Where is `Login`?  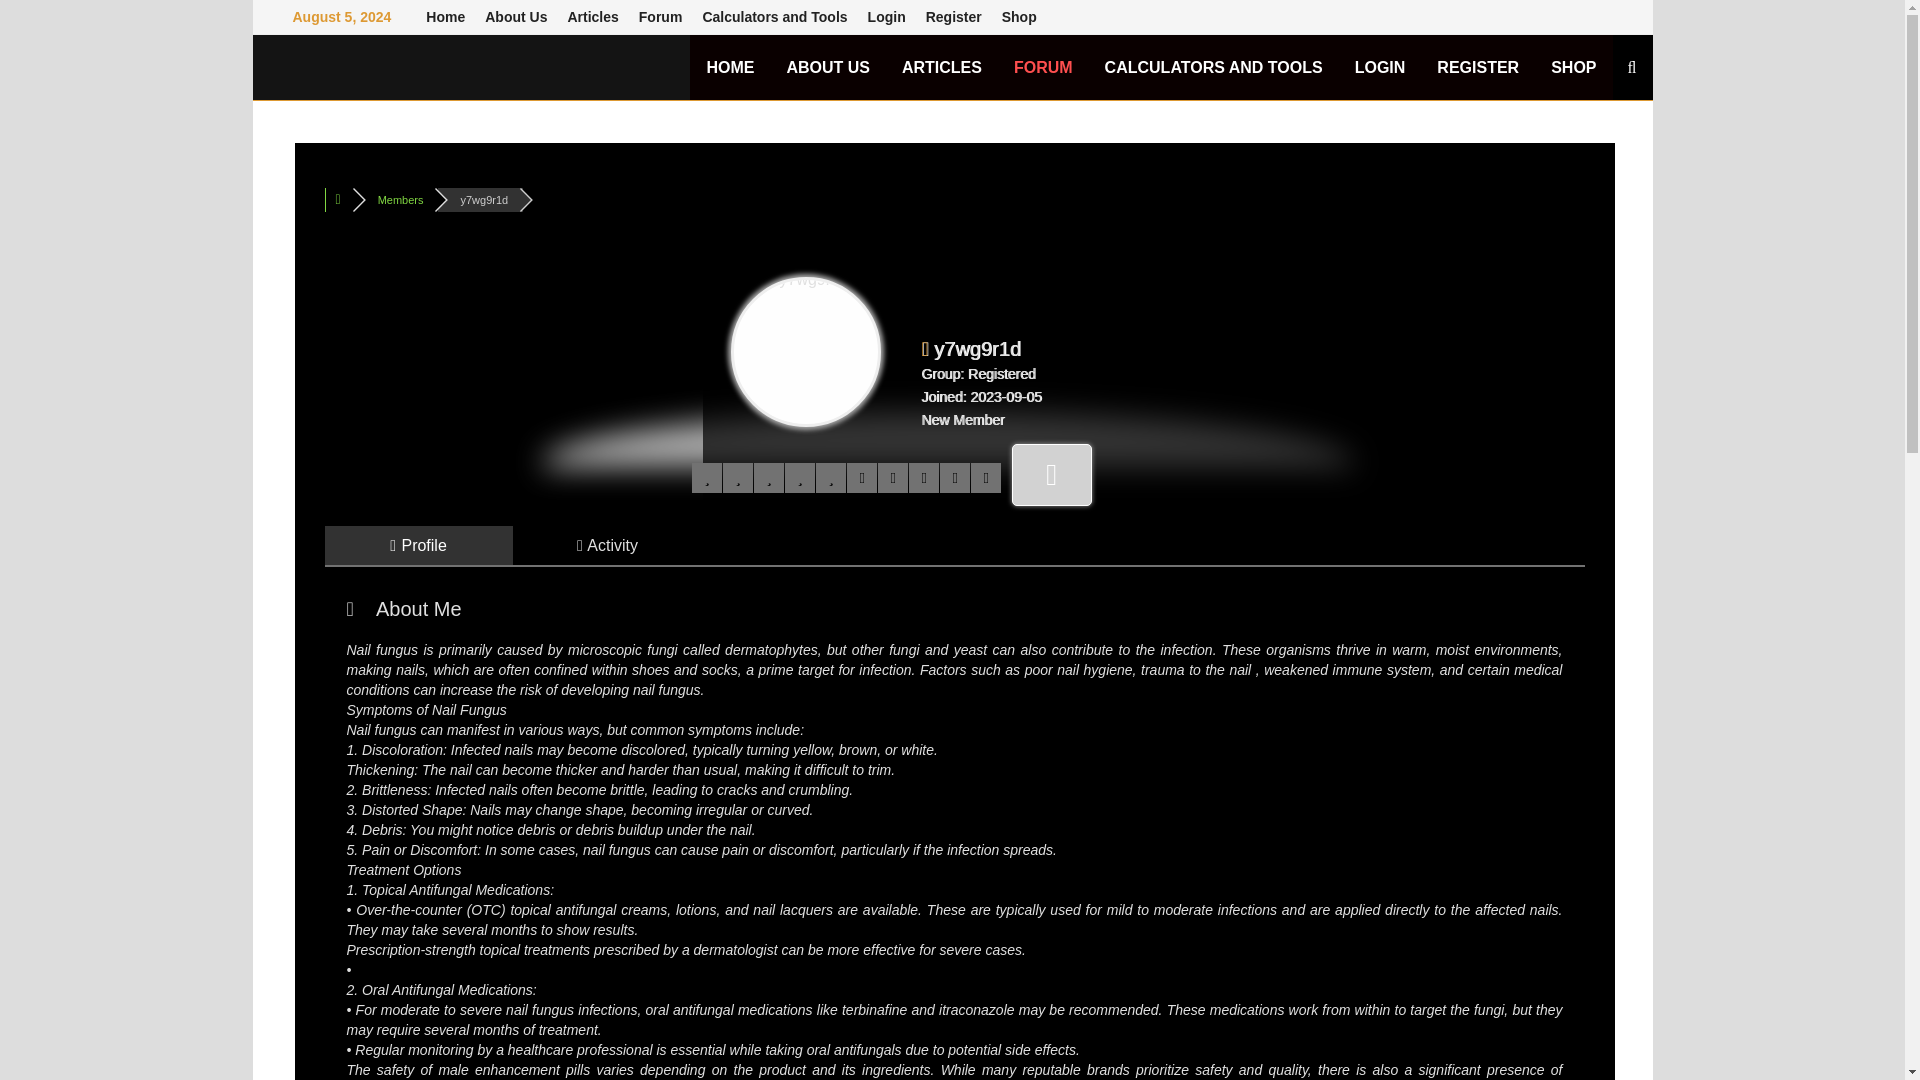 Login is located at coordinates (886, 17).